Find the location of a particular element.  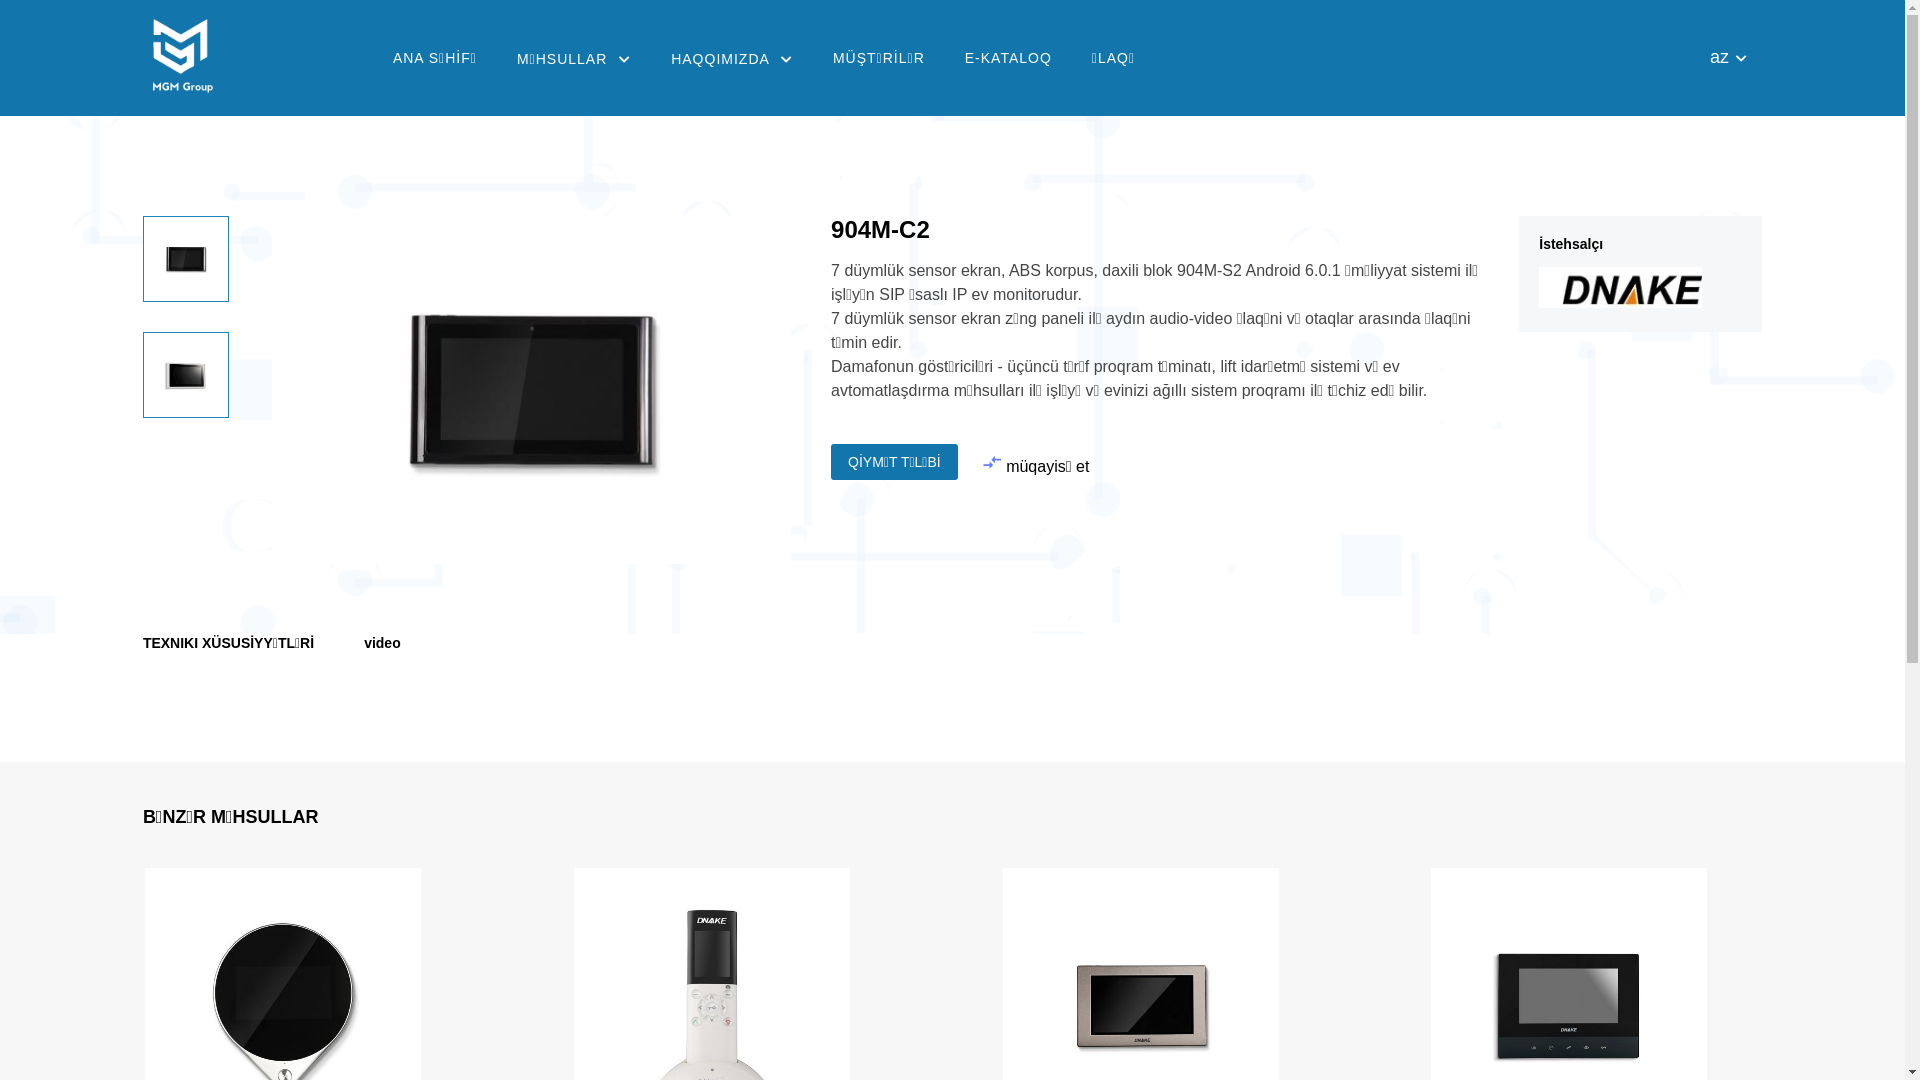

video is located at coordinates (382, 642).